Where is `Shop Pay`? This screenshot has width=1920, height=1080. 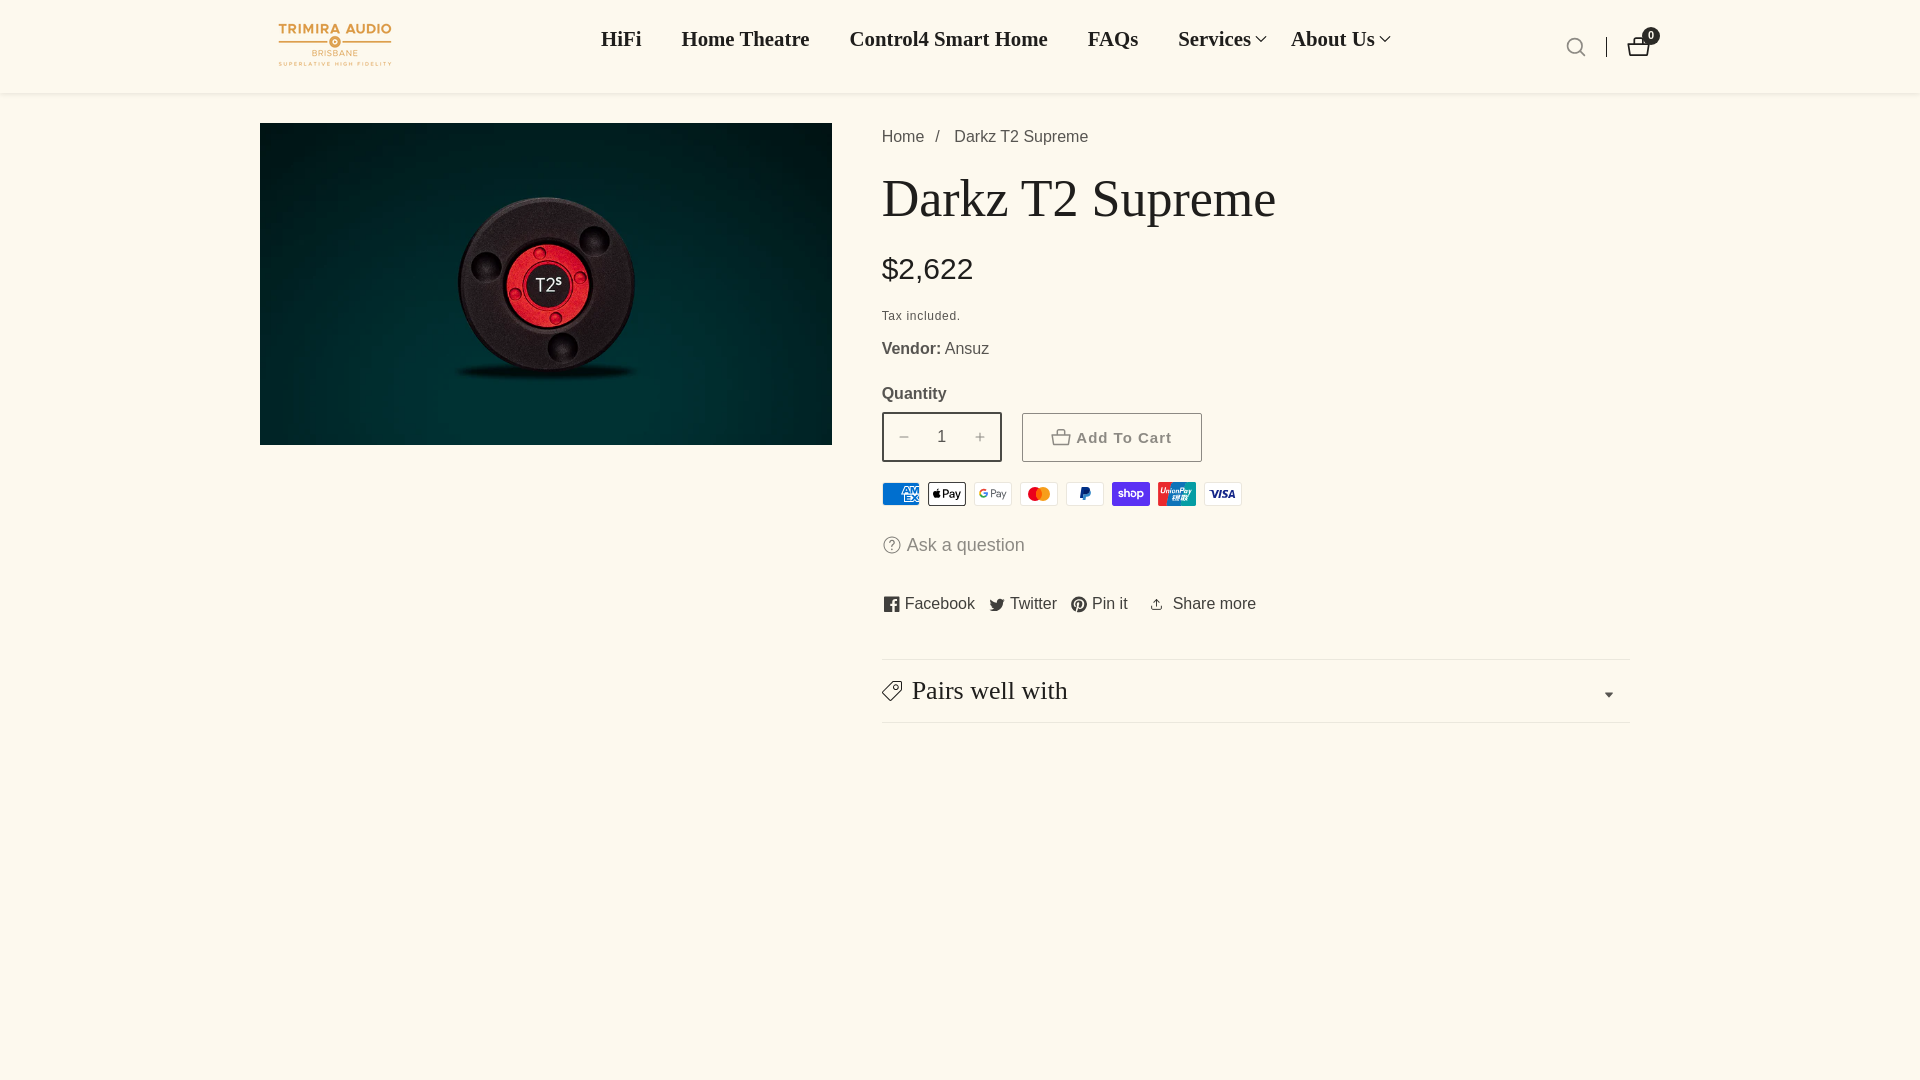 Shop Pay is located at coordinates (1100, 604).